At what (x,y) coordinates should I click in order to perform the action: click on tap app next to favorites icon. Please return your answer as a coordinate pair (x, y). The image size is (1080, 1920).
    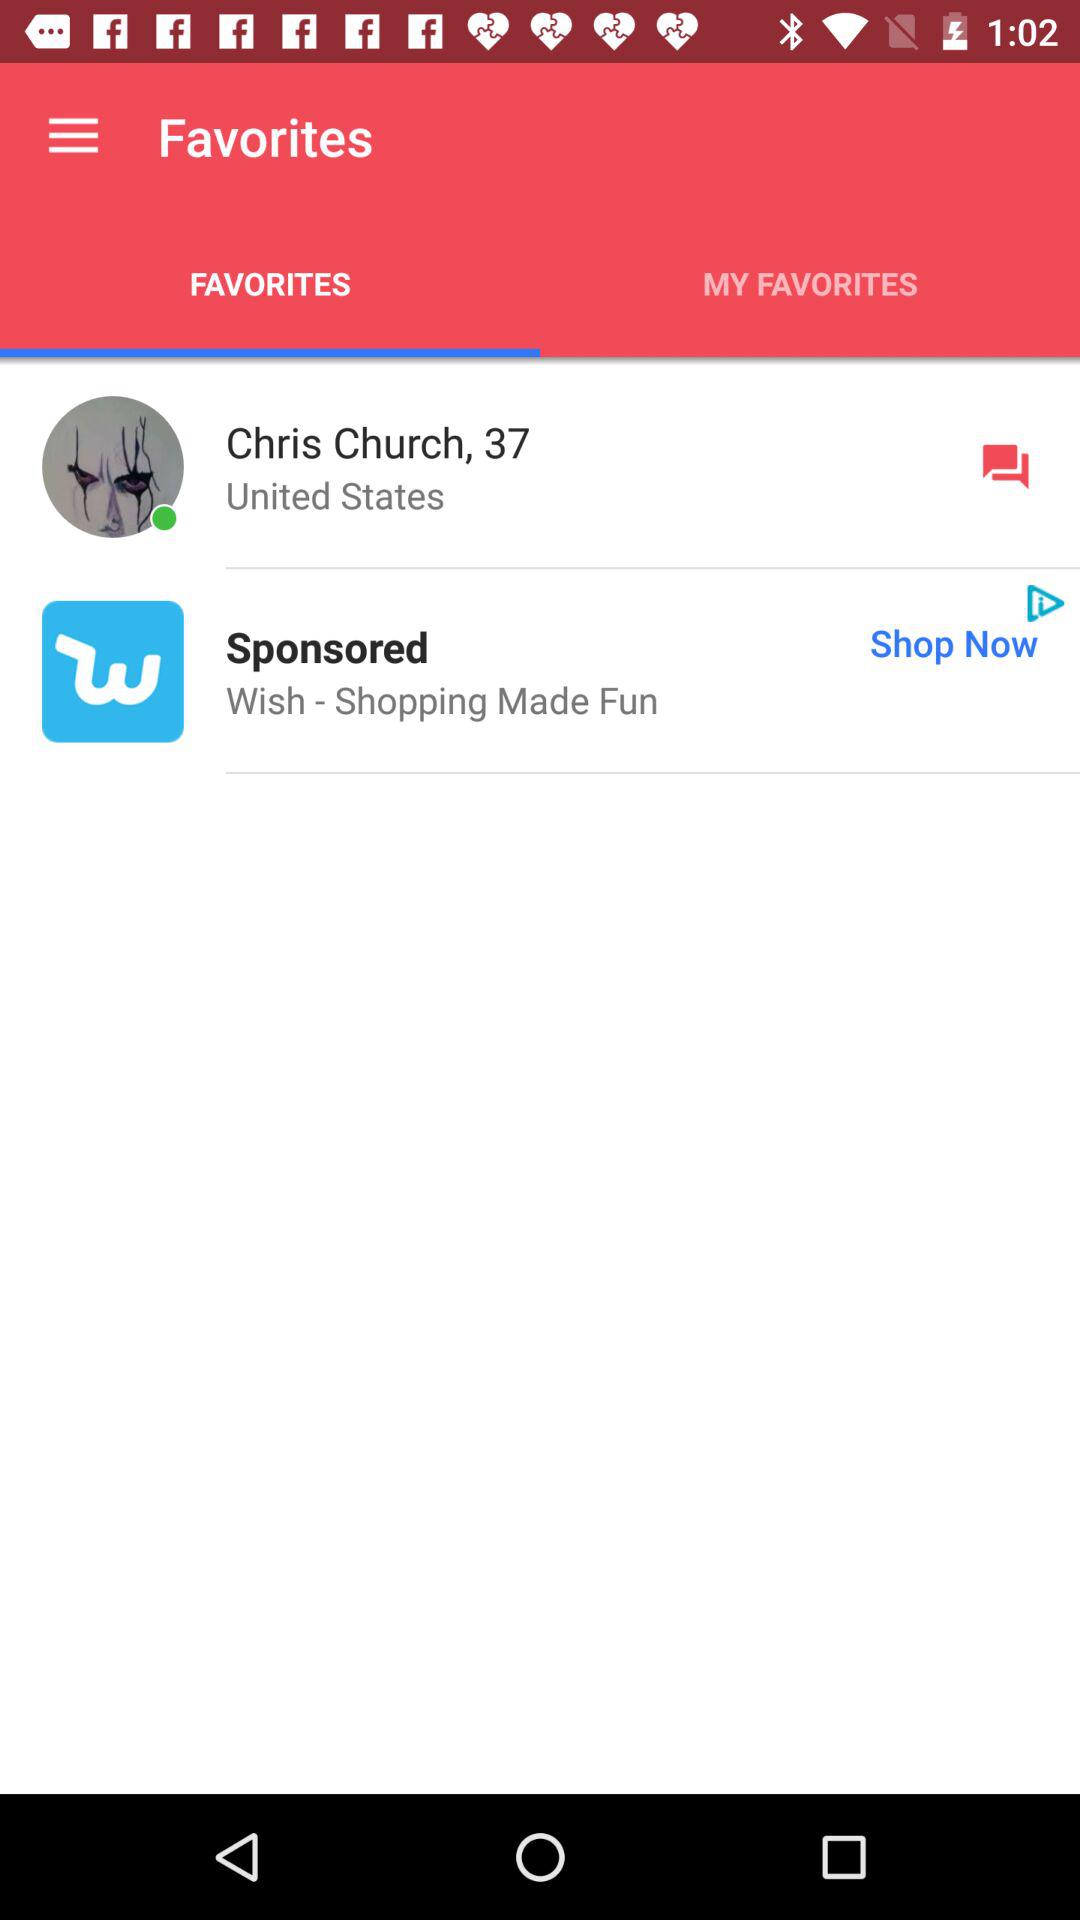
    Looking at the image, I should click on (73, 136).